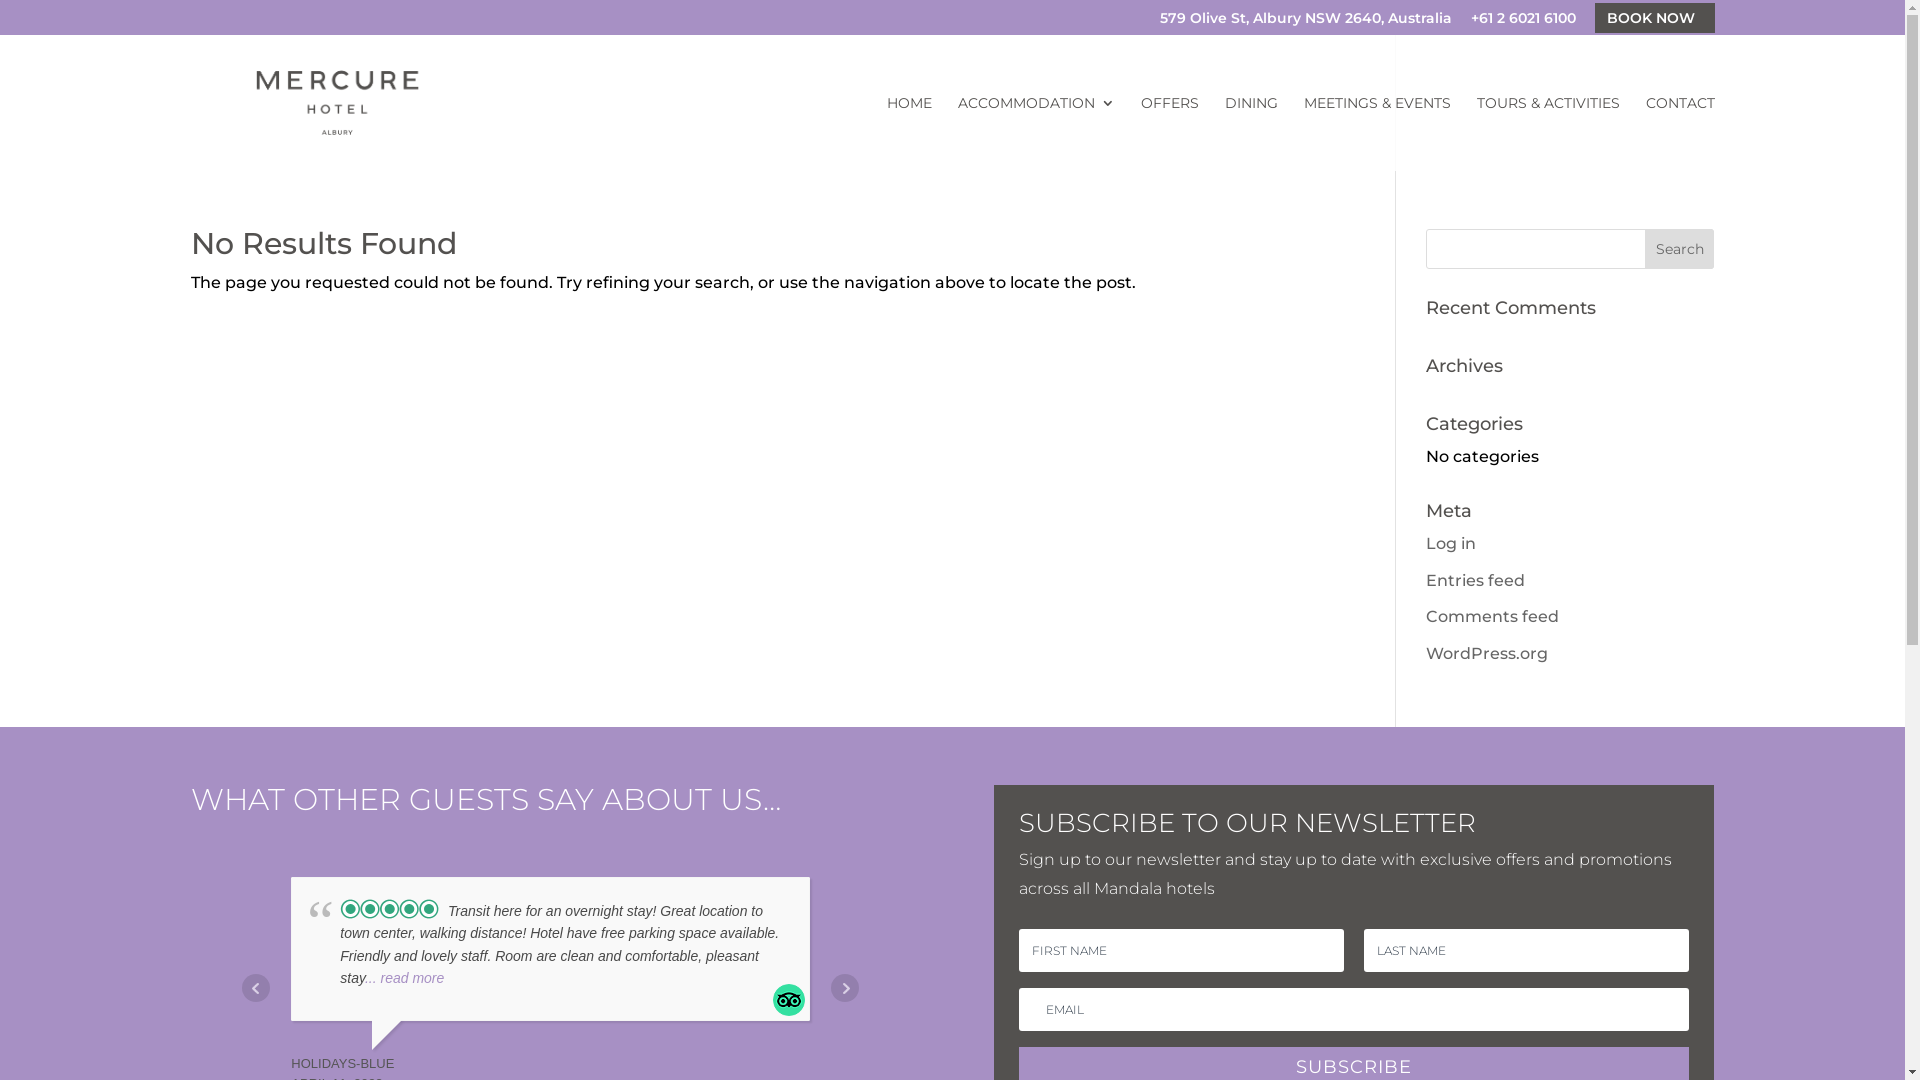 The width and height of the screenshot is (1920, 1080). I want to click on Search, so click(1680, 249).